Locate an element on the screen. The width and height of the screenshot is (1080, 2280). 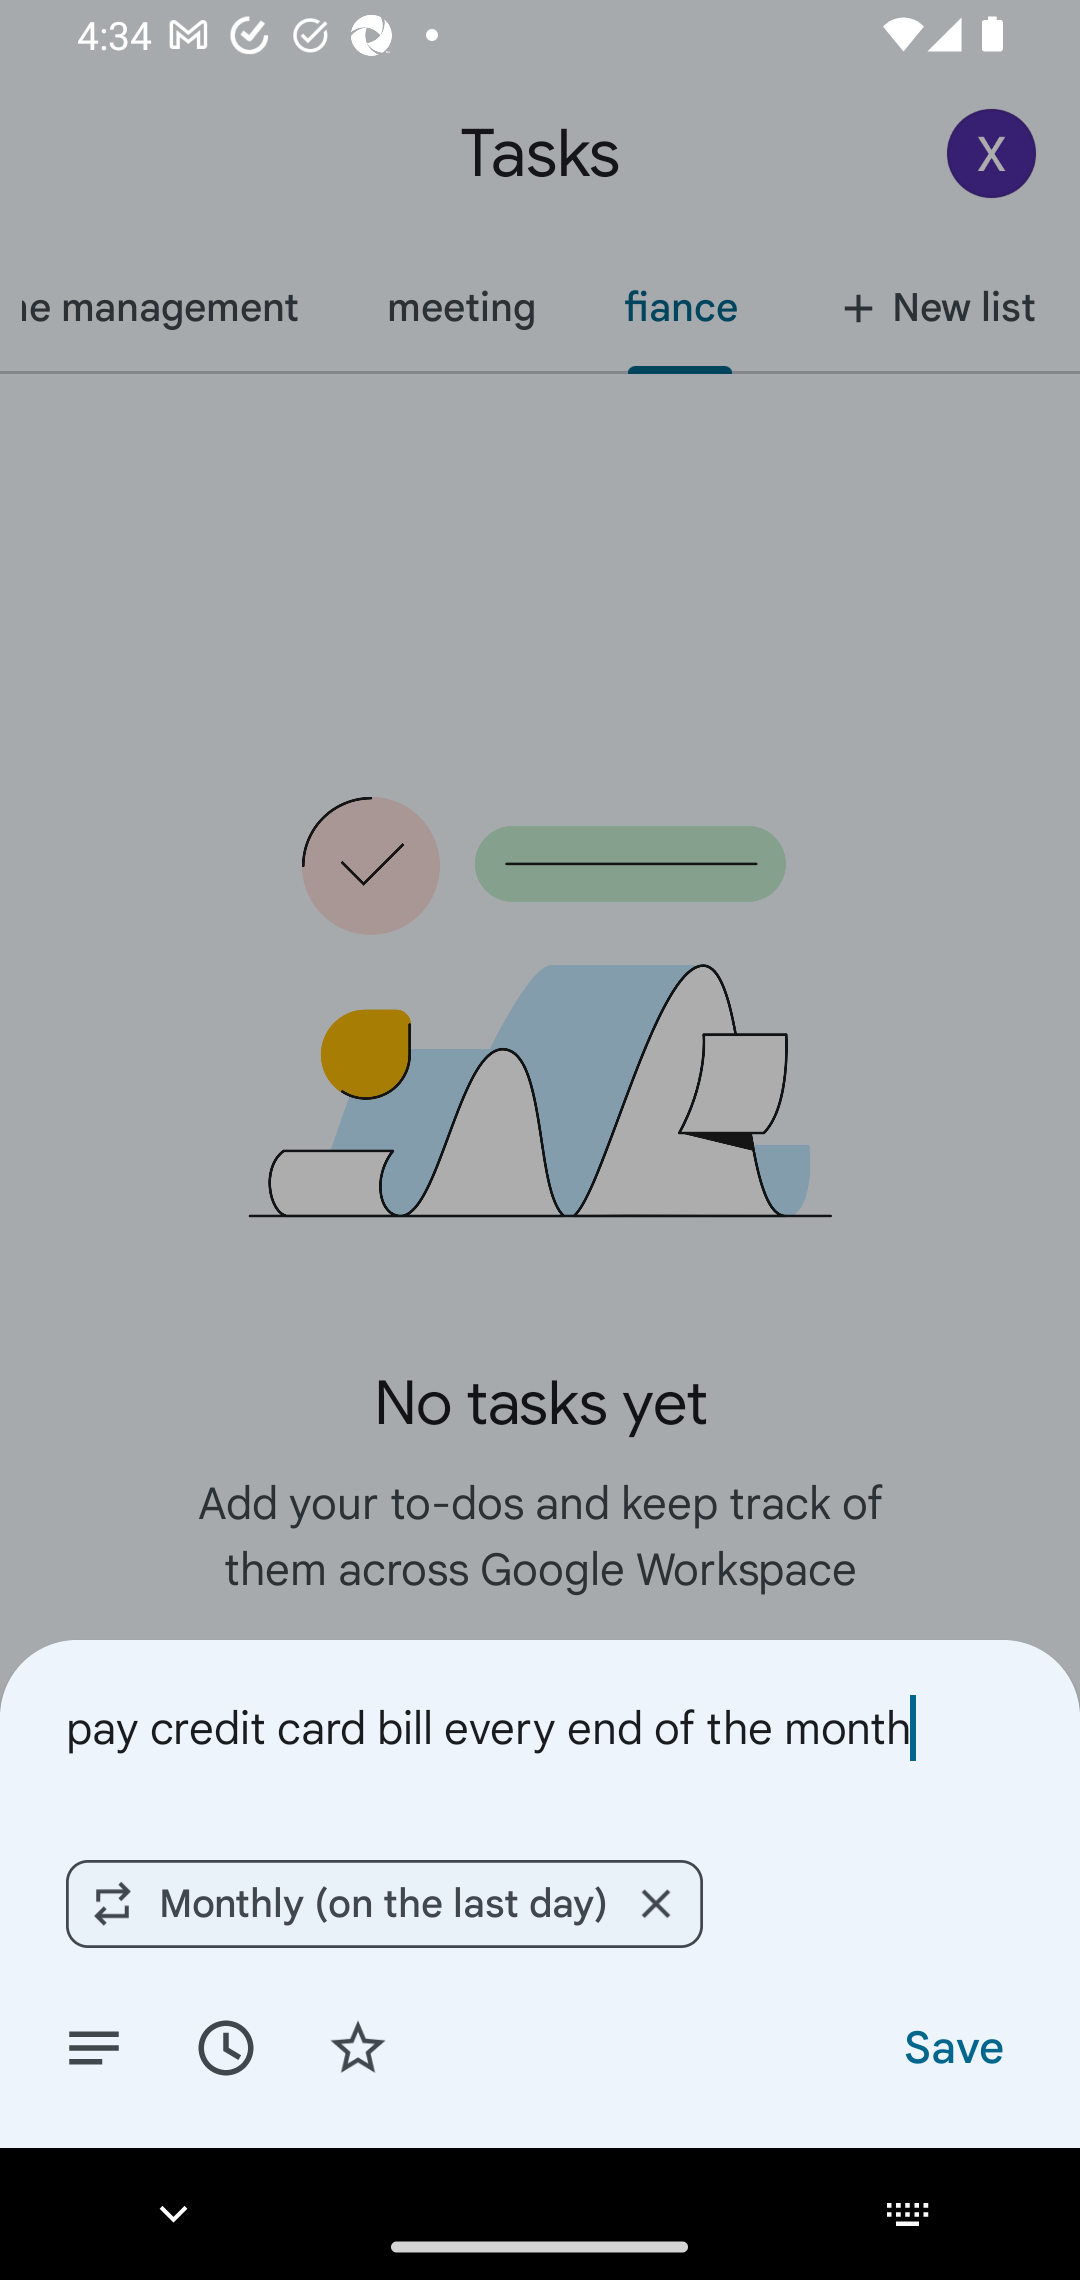
Add details is located at coordinates (94, 2046).